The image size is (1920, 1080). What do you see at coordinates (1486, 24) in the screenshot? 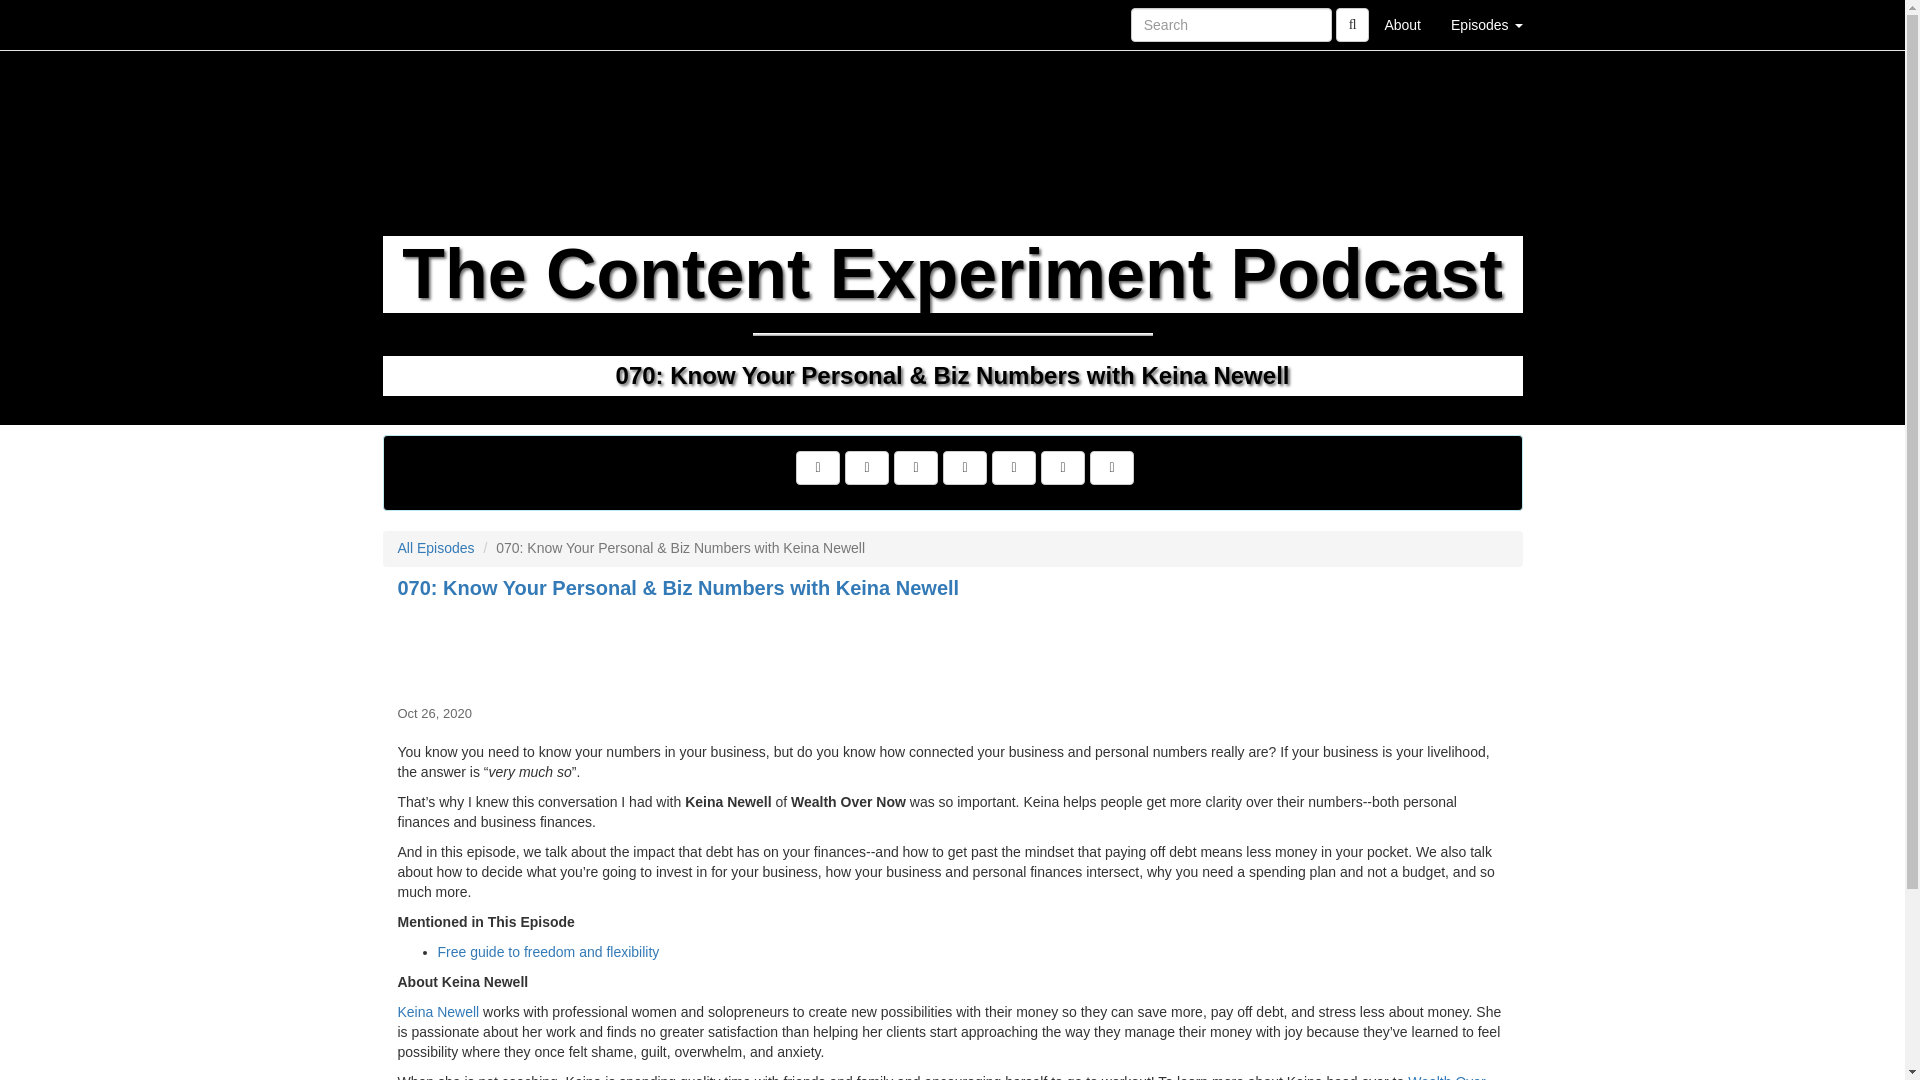
I see `Episodes` at bounding box center [1486, 24].